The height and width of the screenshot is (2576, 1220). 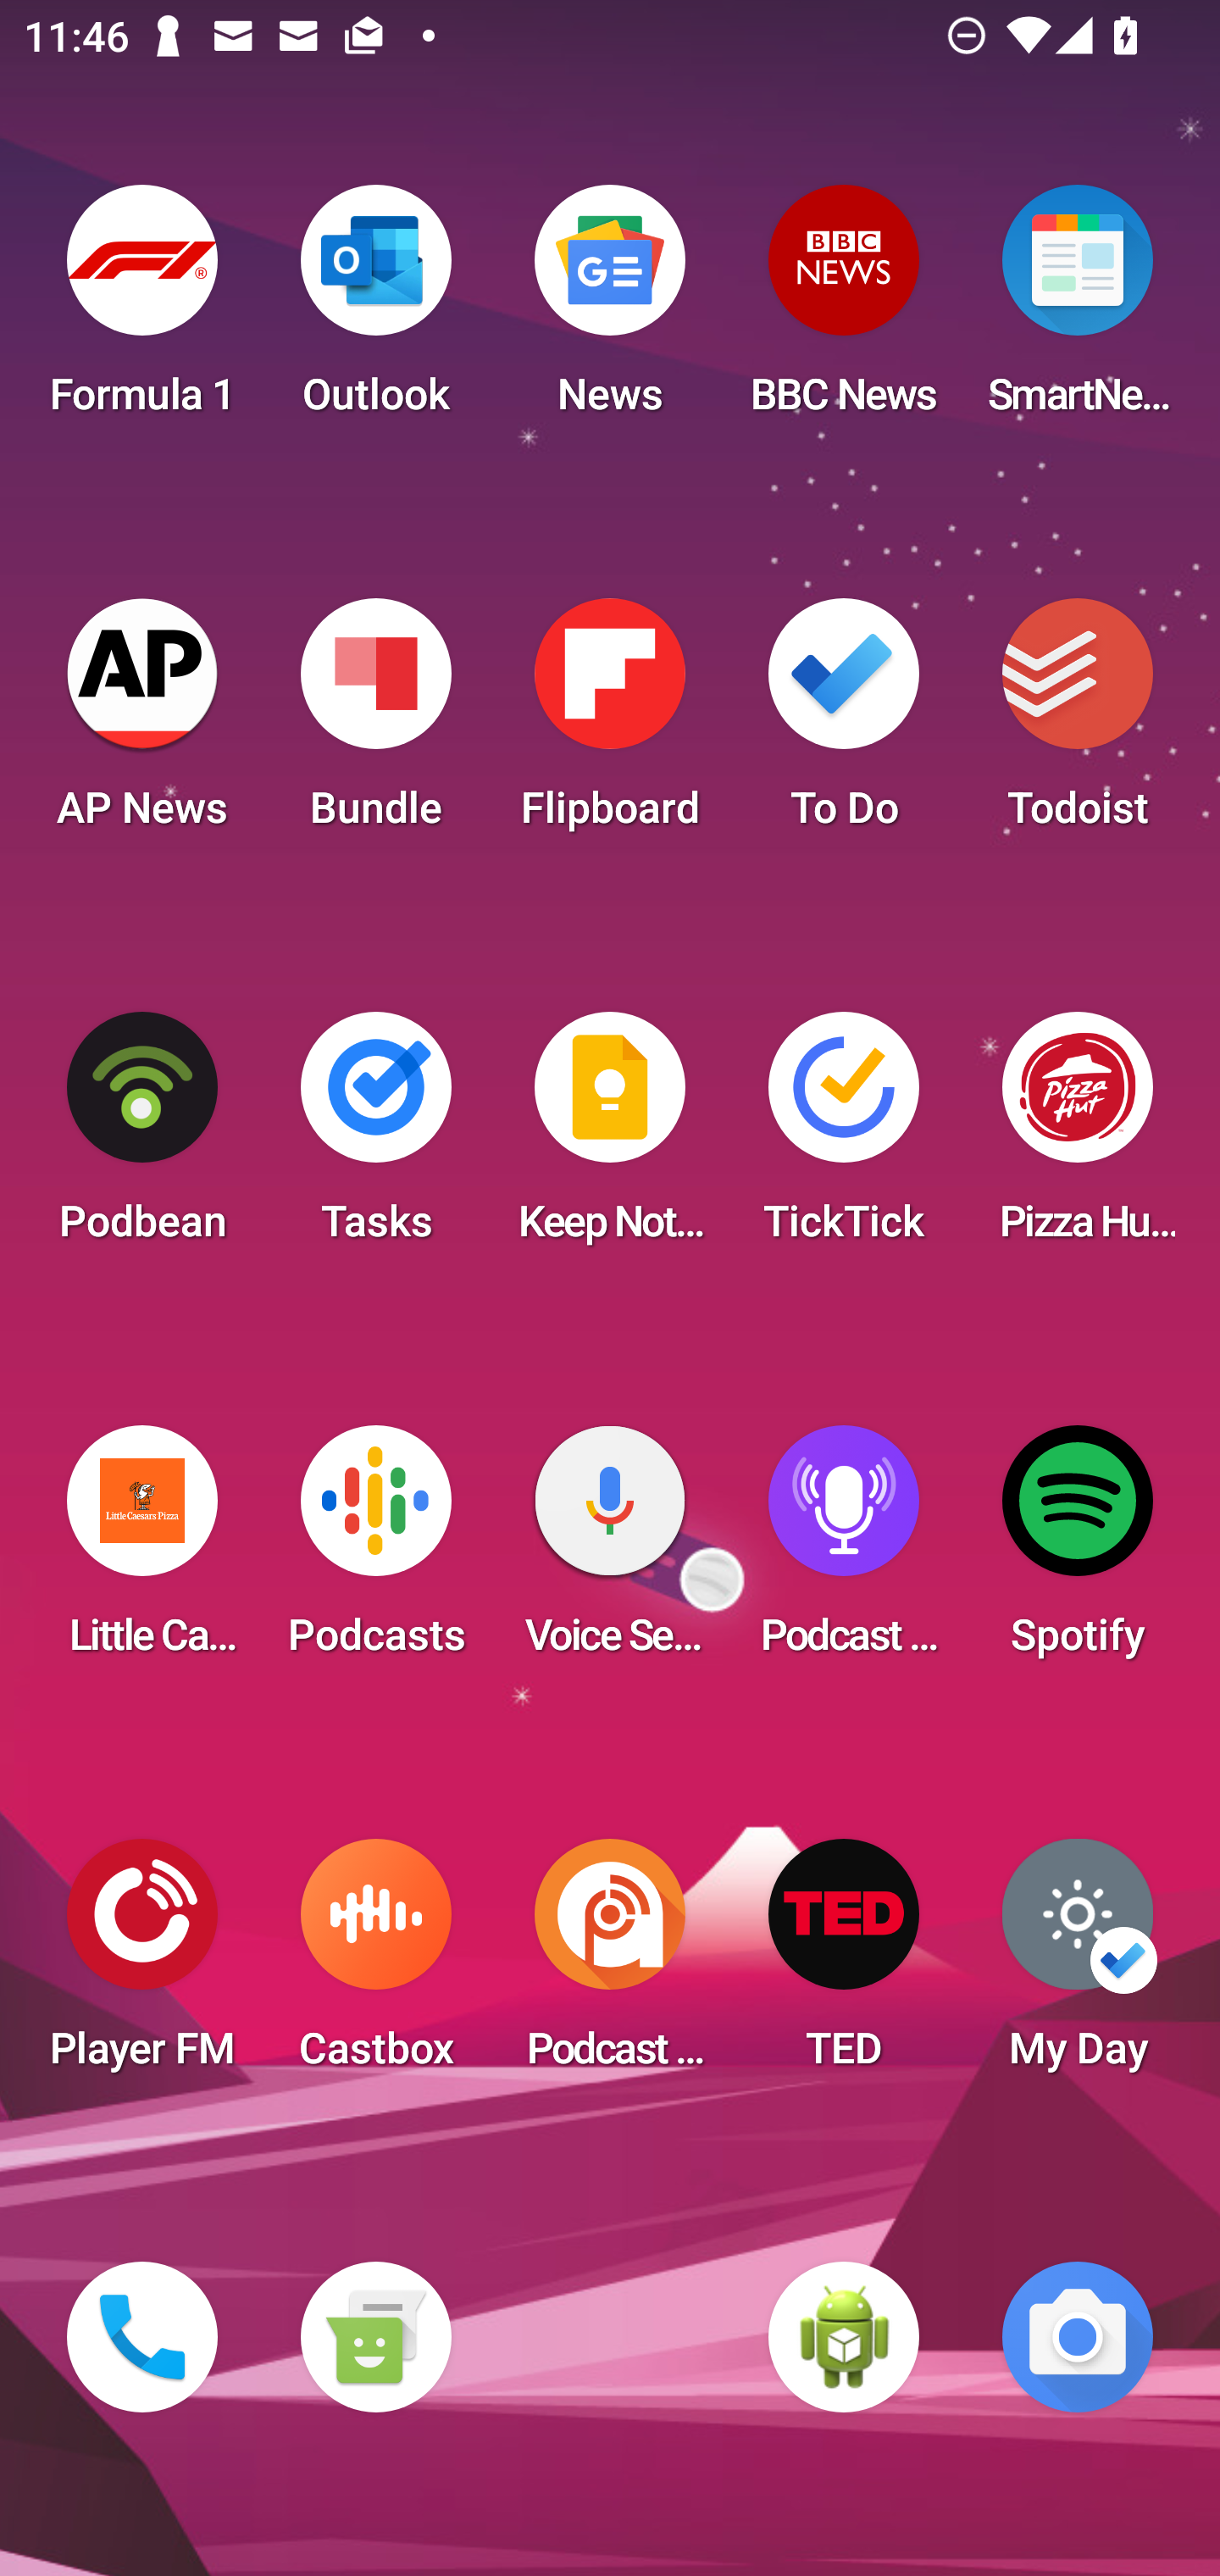 What do you see at coordinates (610, 310) in the screenshot?
I see `News` at bounding box center [610, 310].